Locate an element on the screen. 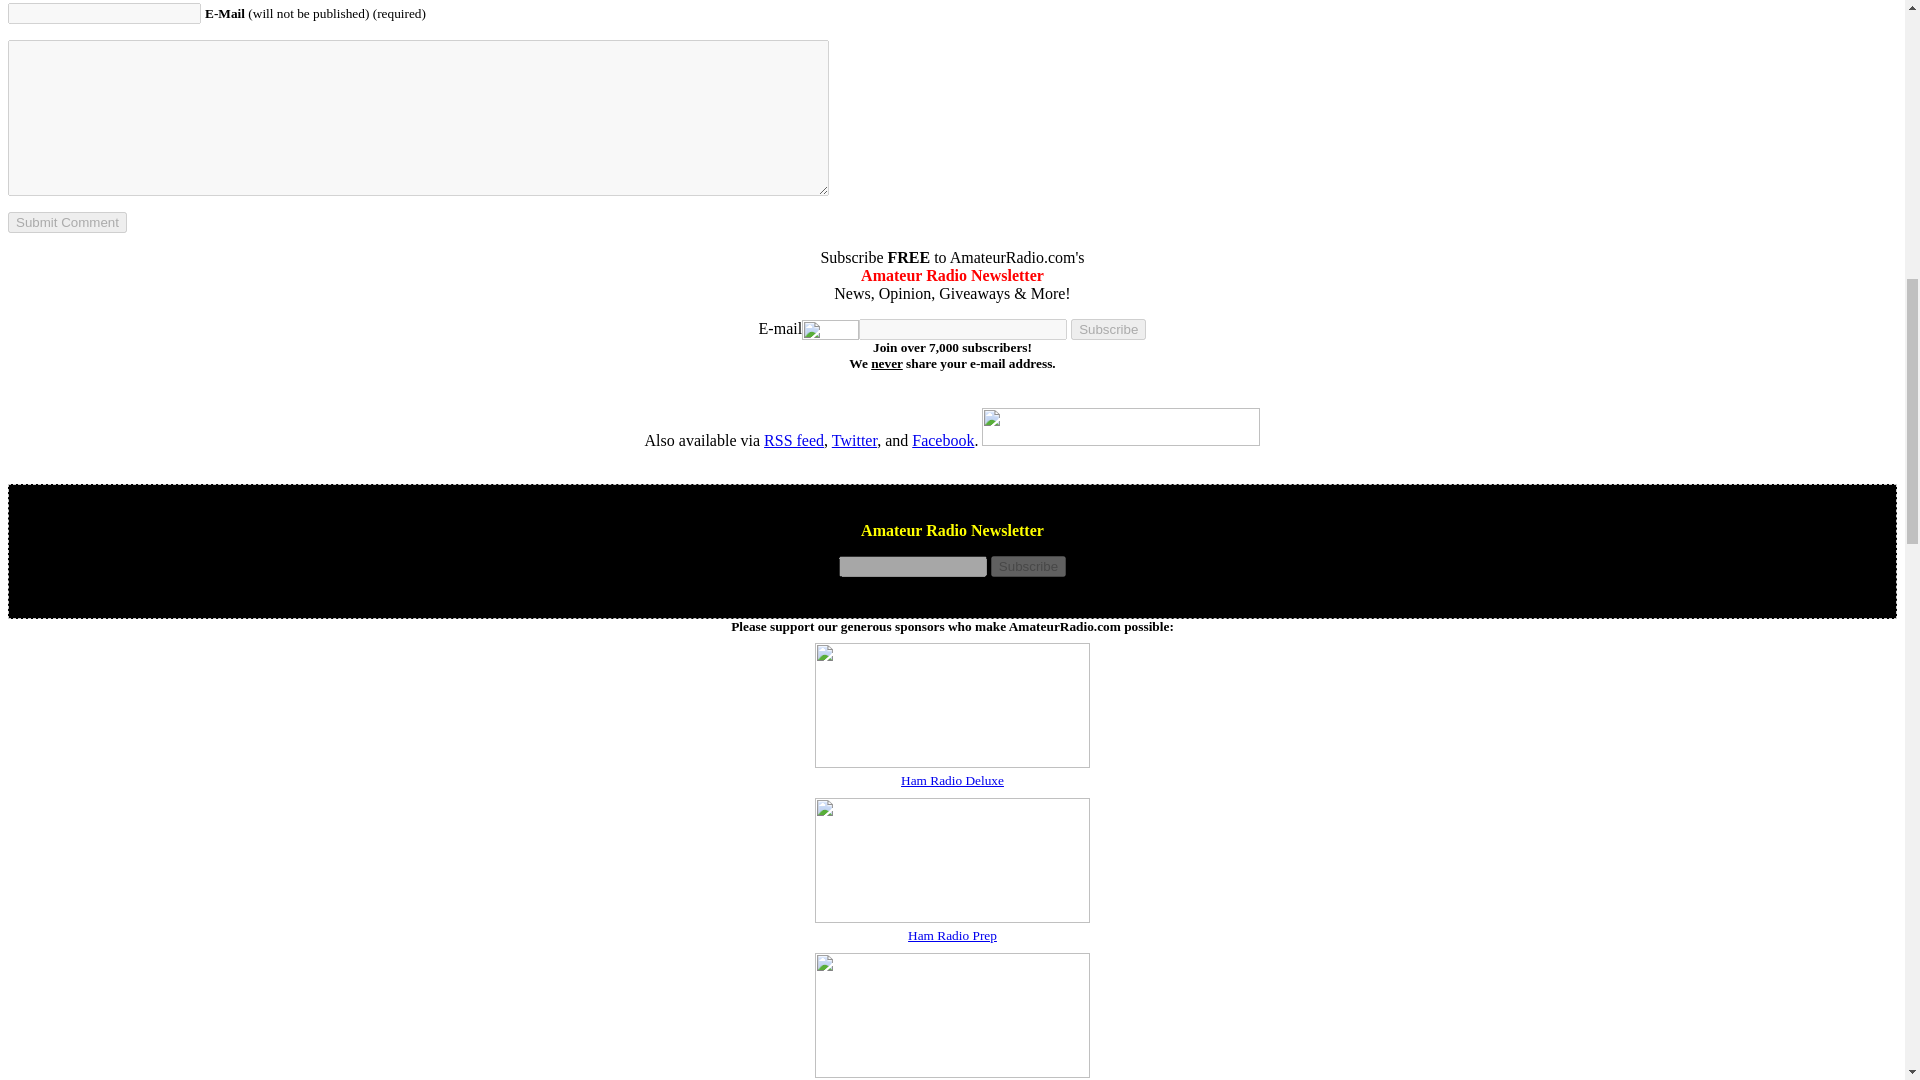  Ham Radio Deluxe is located at coordinates (952, 780).